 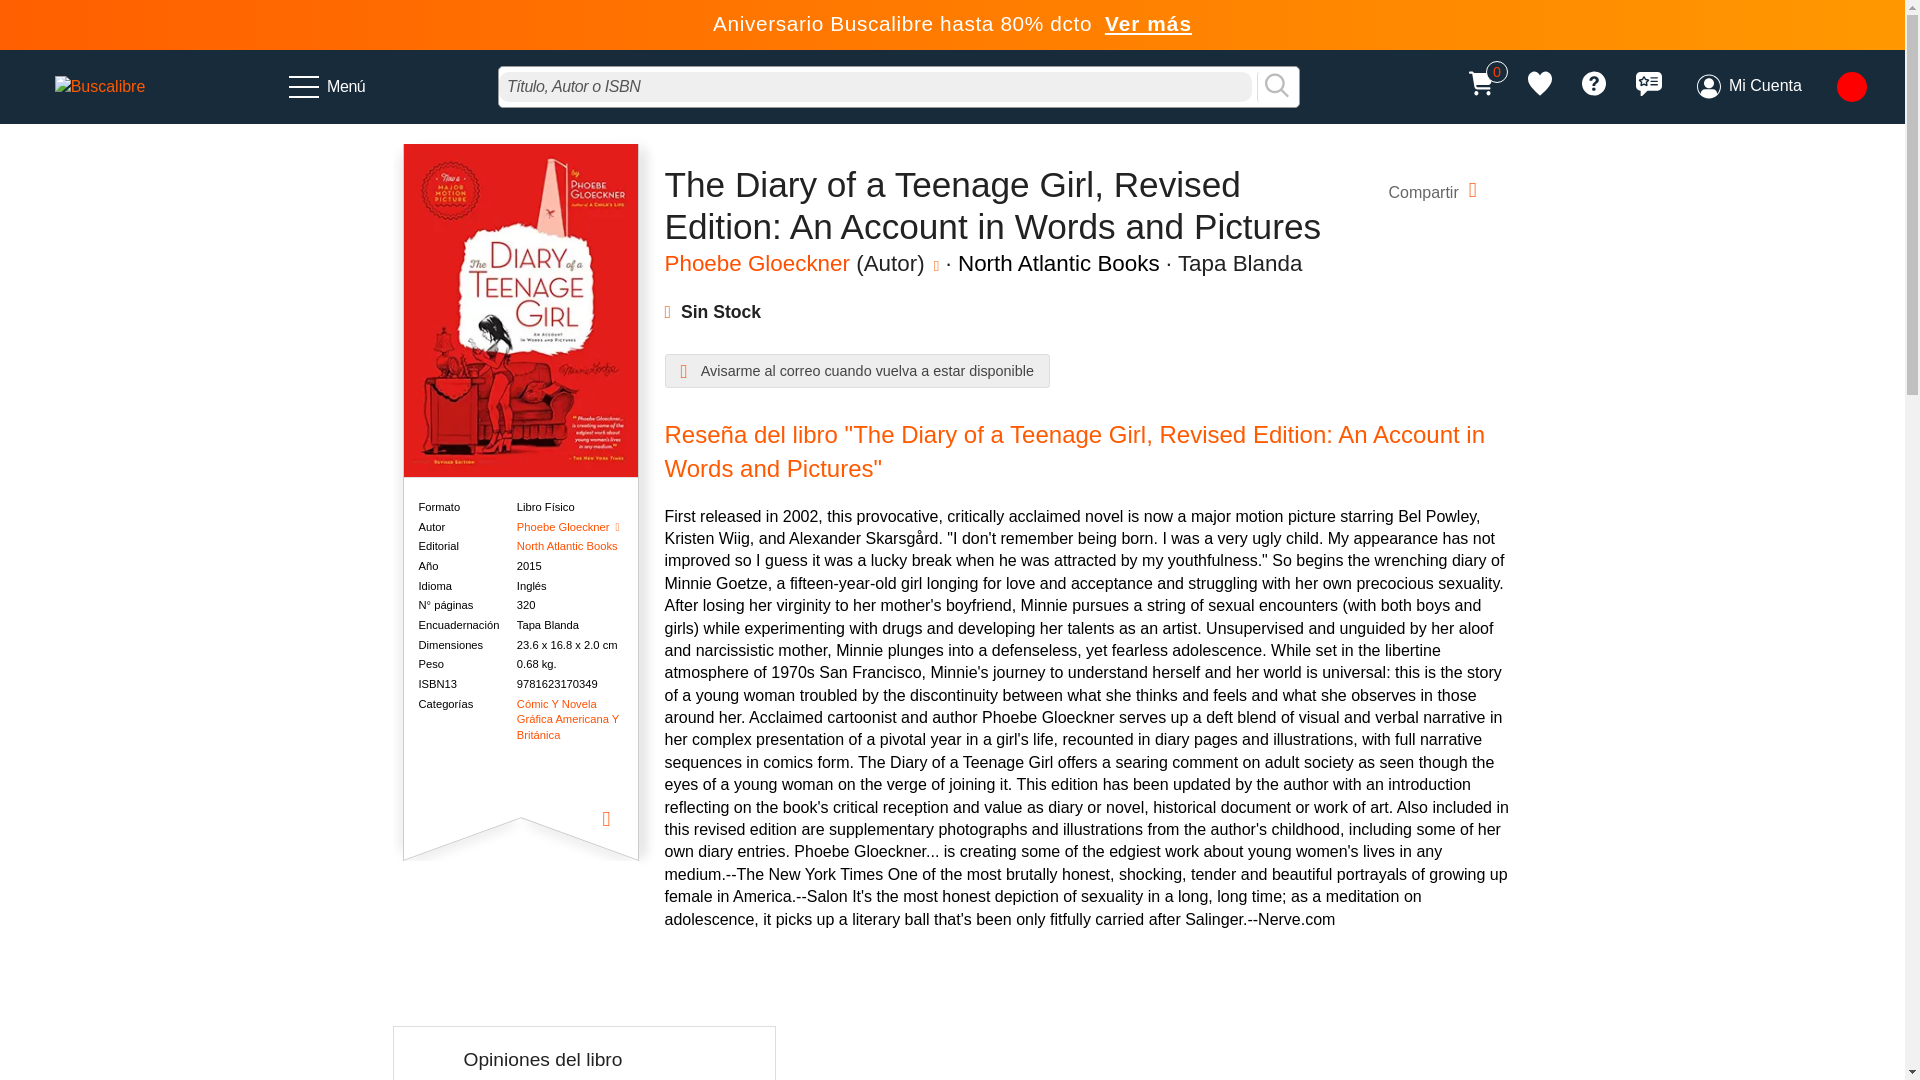 What do you see at coordinates (1277, 86) in the screenshot?
I see `Buscar` at bounding box center [1277, 86].